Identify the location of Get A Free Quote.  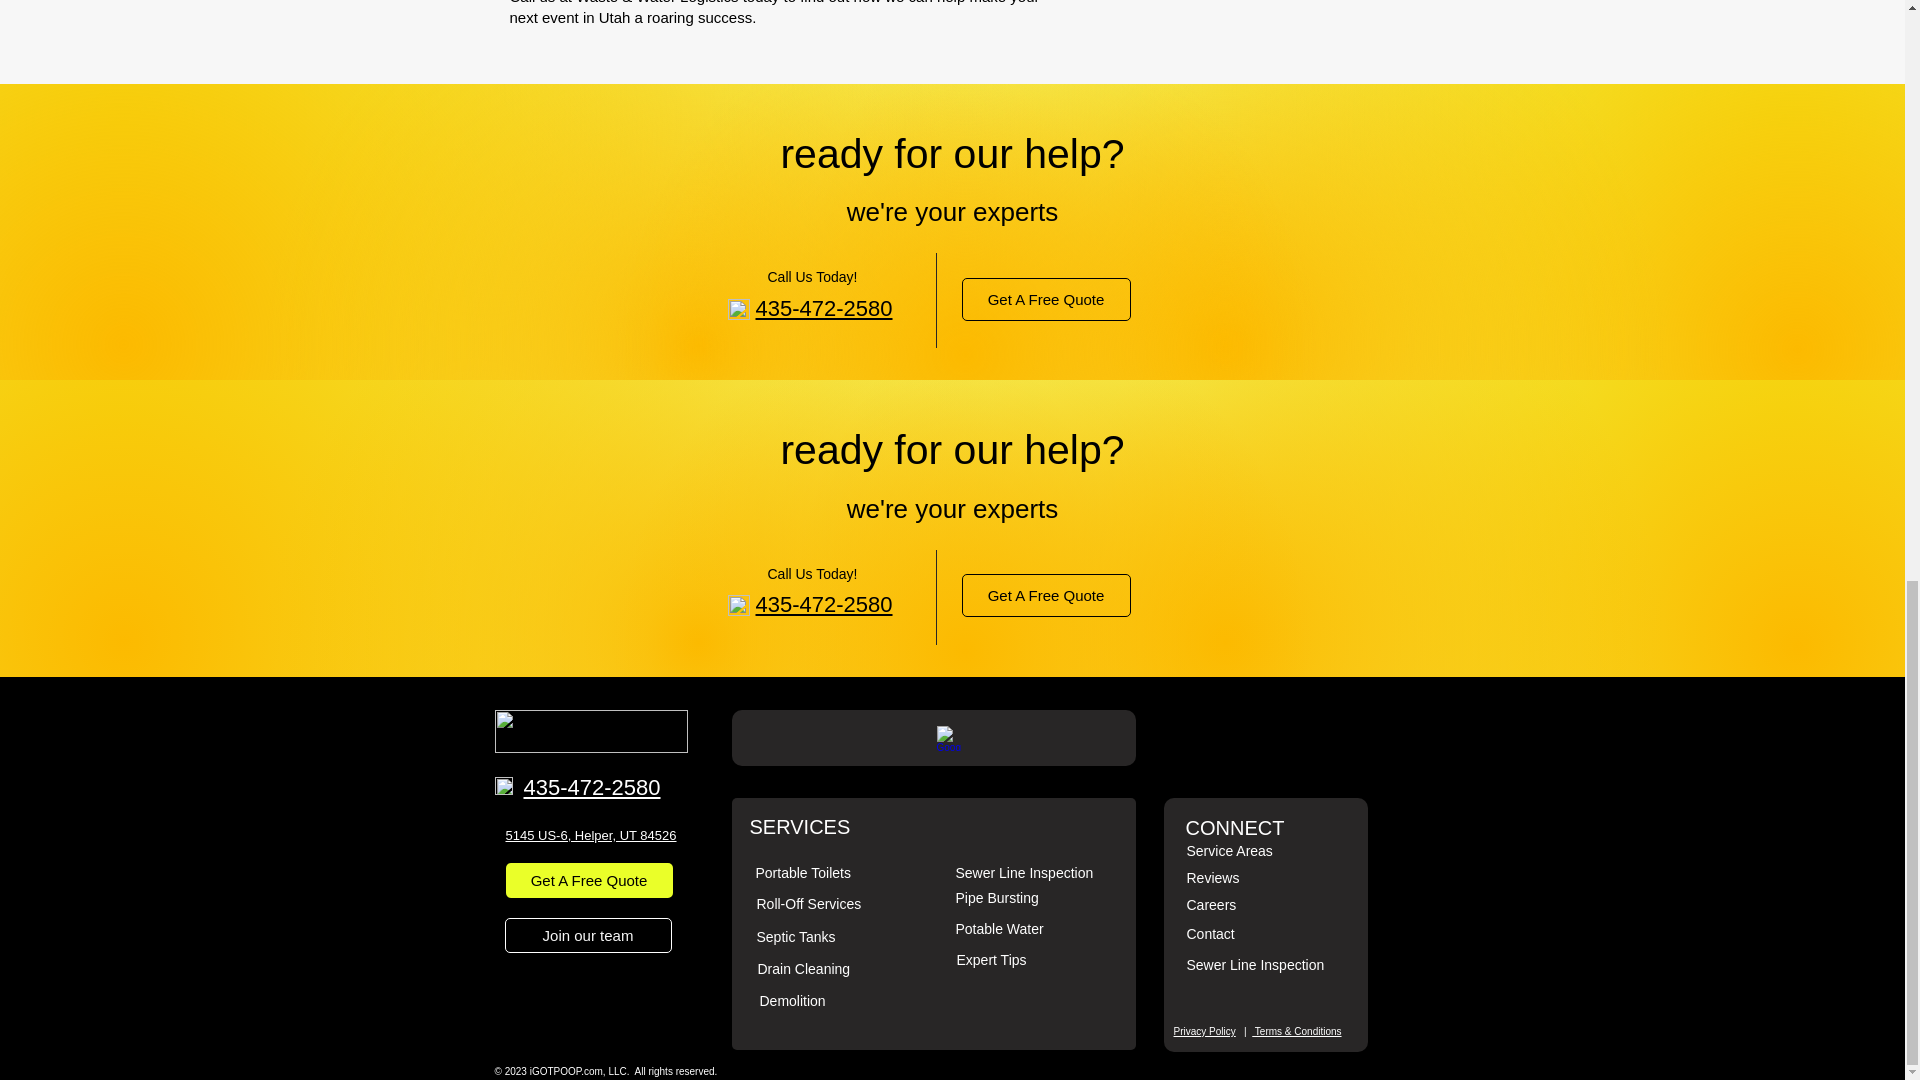
(590, 880).